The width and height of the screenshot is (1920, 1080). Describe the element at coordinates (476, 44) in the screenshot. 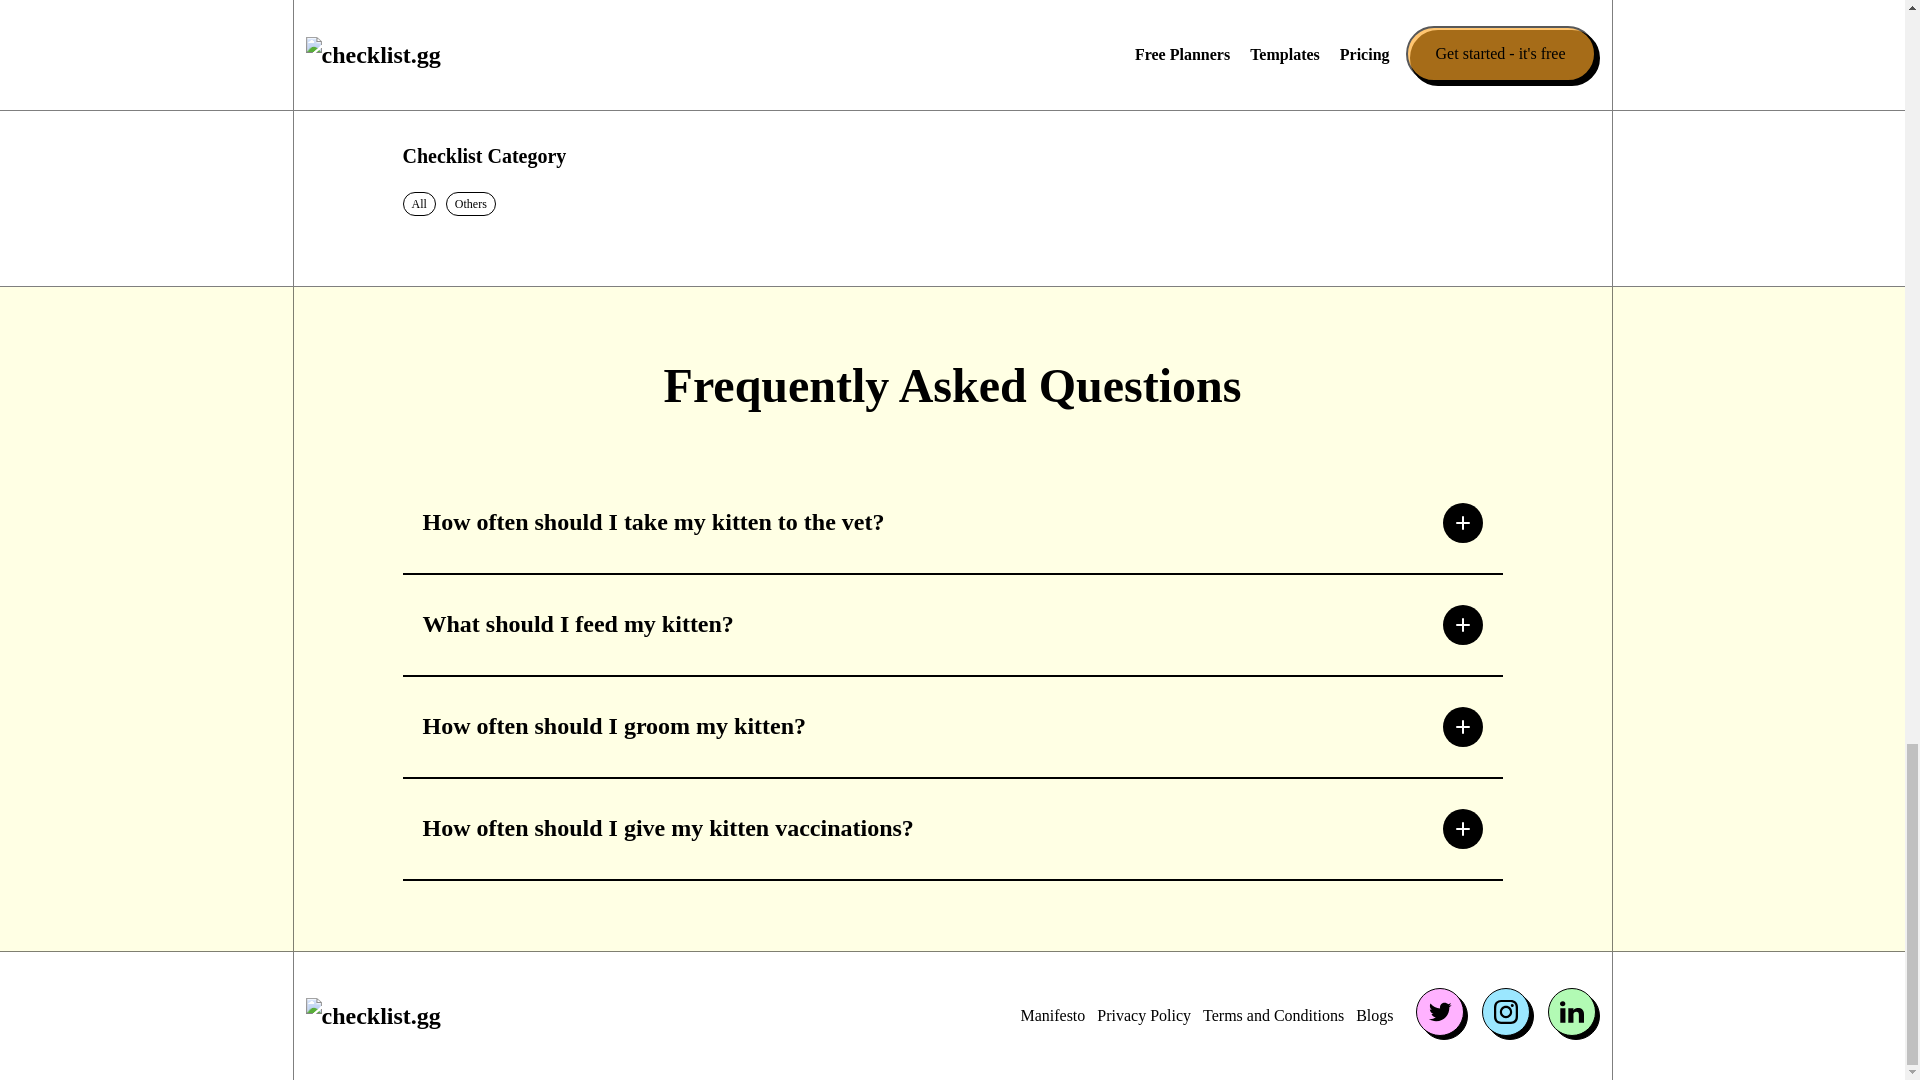

I see `See Instructions` at that location.